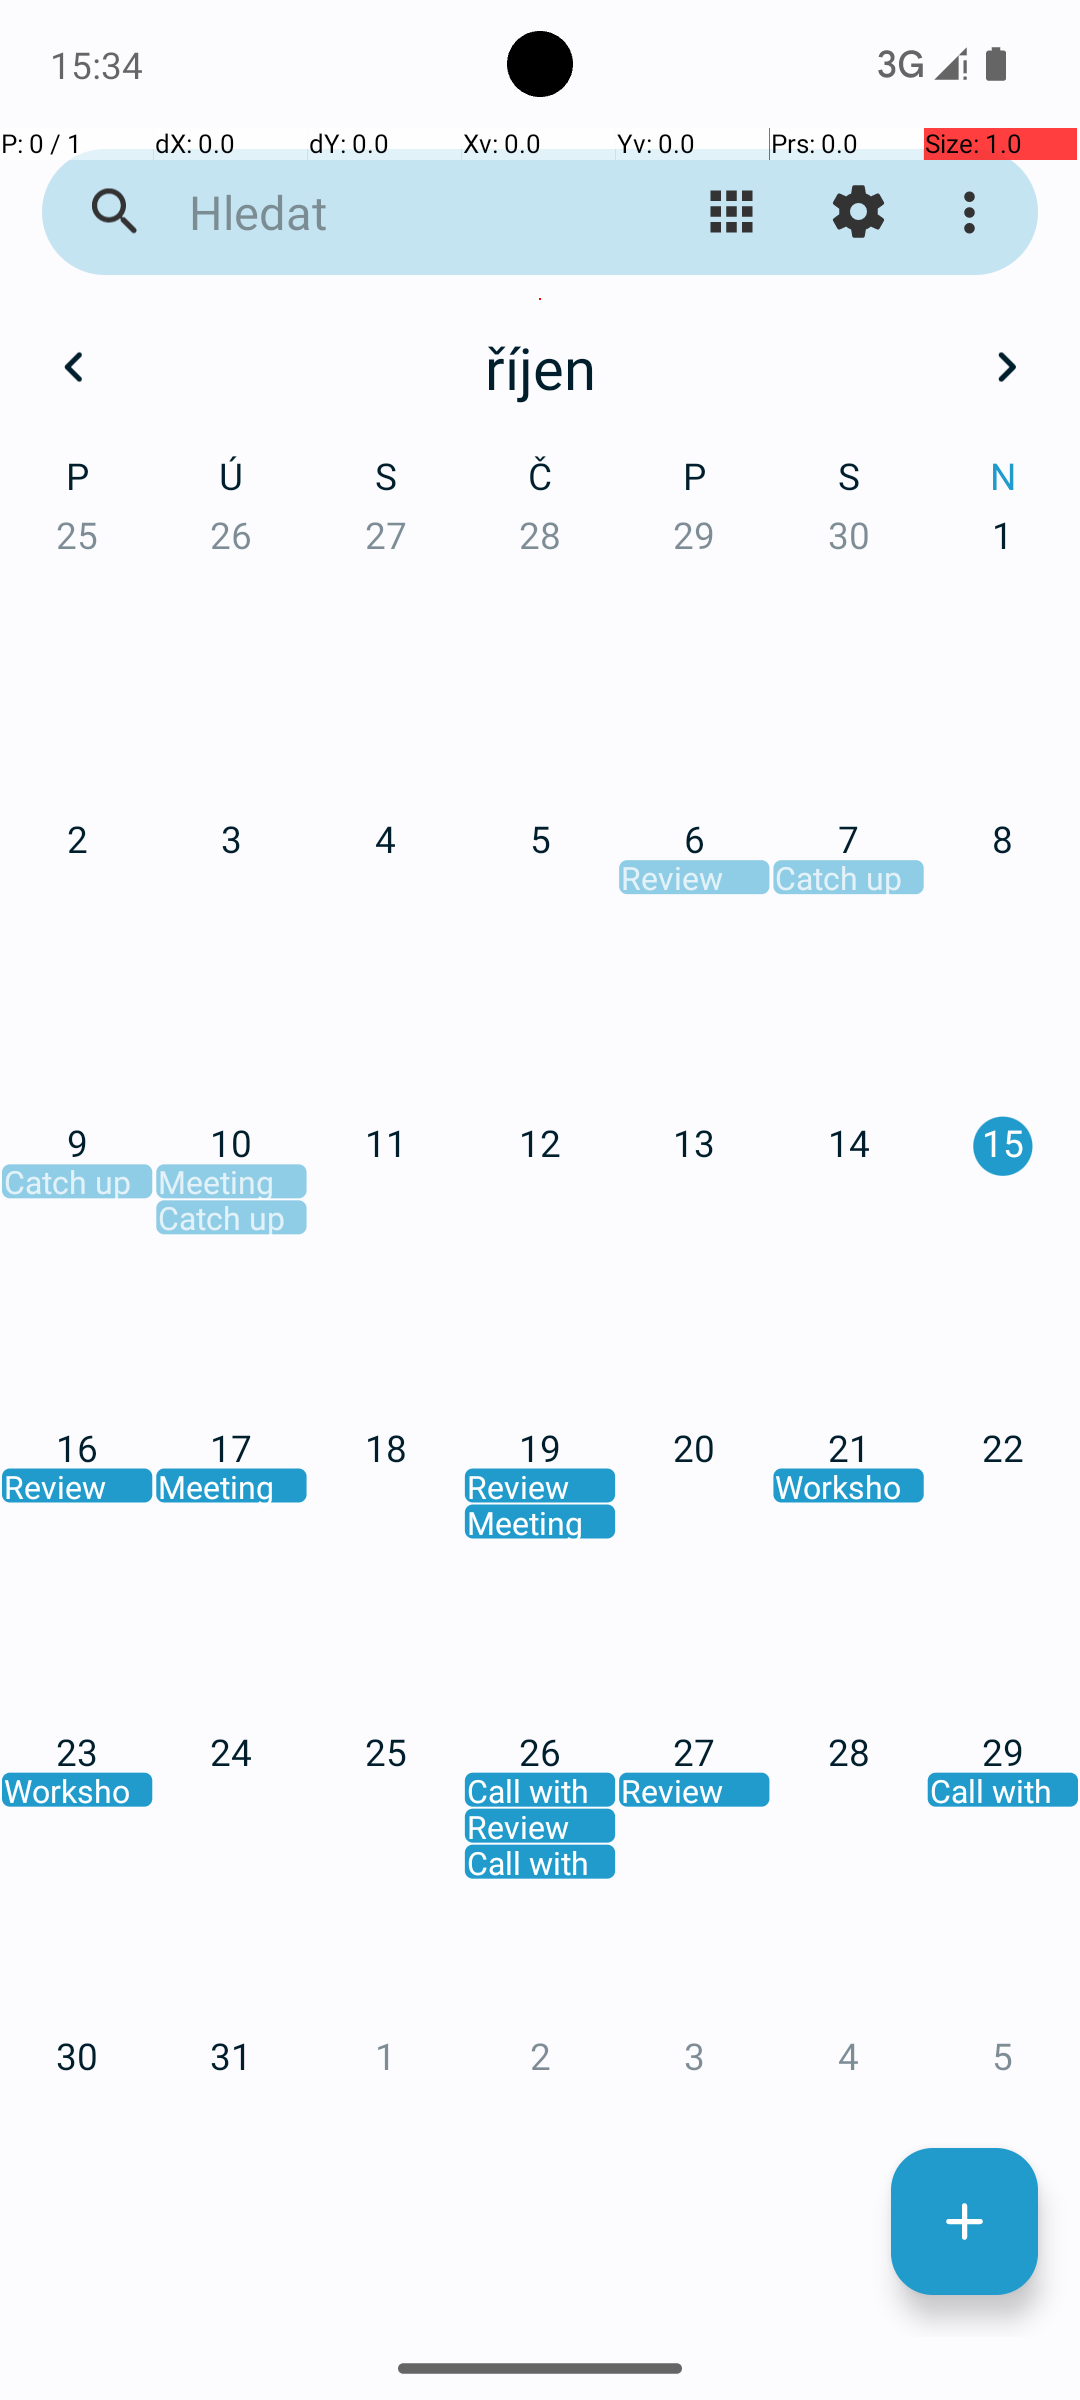 The image size is (1080, 2400). What do you see at coordinates (974, 212) in the screenshot?
I see `Další možnosti` at bounding box center [974, 212].